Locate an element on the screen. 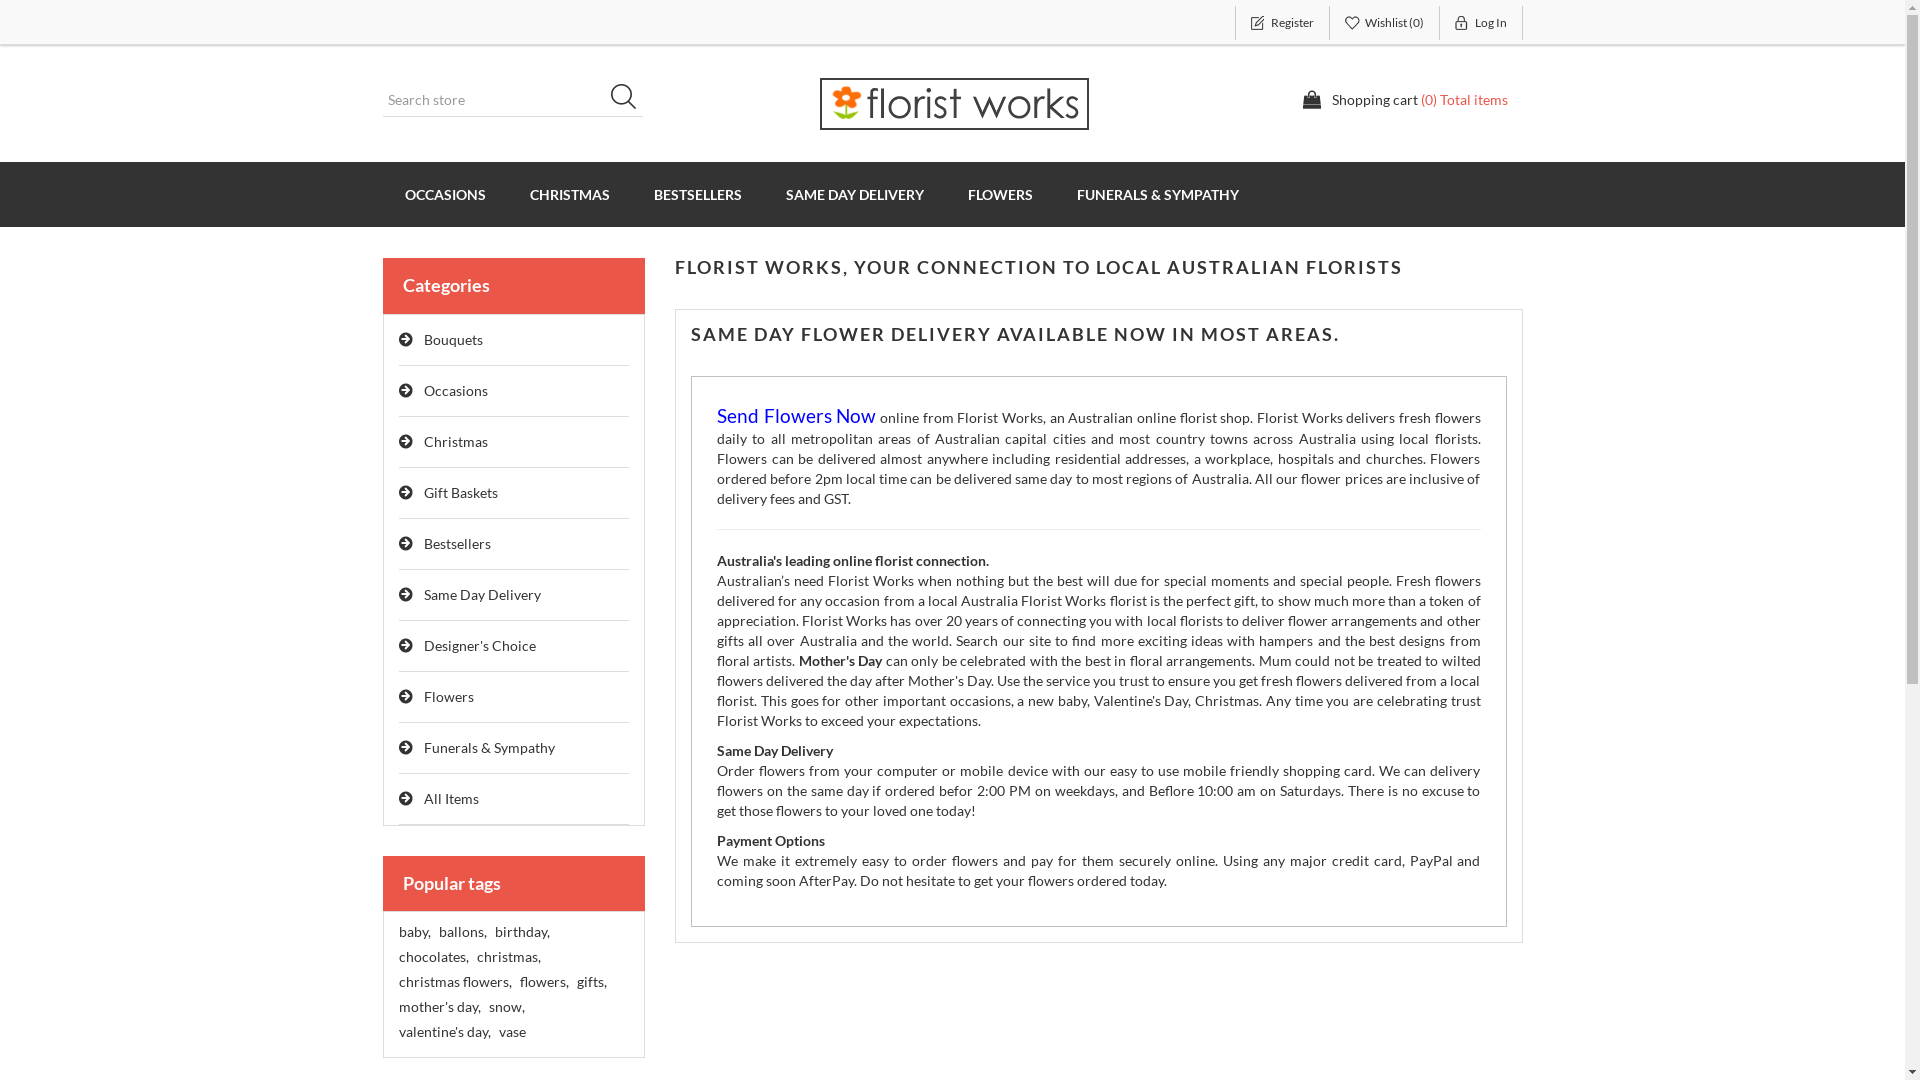  Funerals & Sympathy is located at coordinates (514, 748).